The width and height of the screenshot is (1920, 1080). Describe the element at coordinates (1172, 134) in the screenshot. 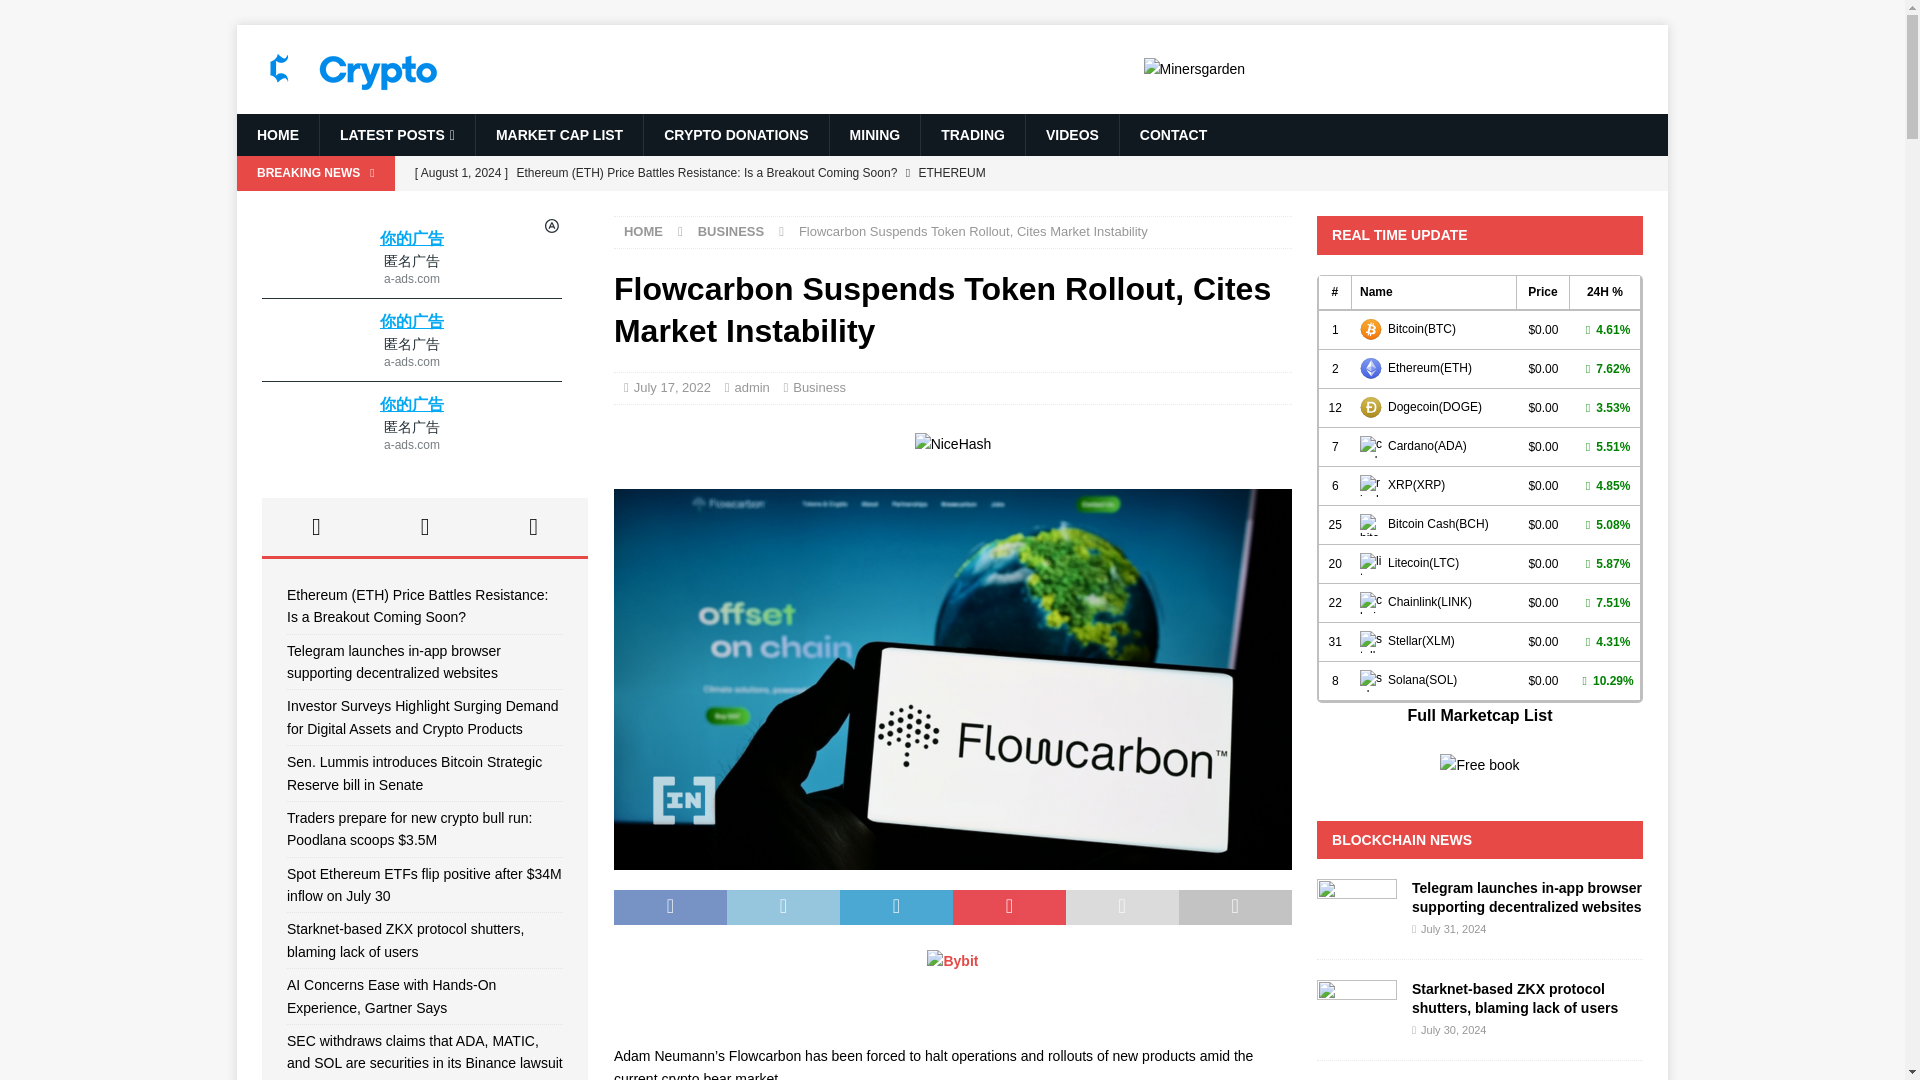

I see `CONTACT` at that location.